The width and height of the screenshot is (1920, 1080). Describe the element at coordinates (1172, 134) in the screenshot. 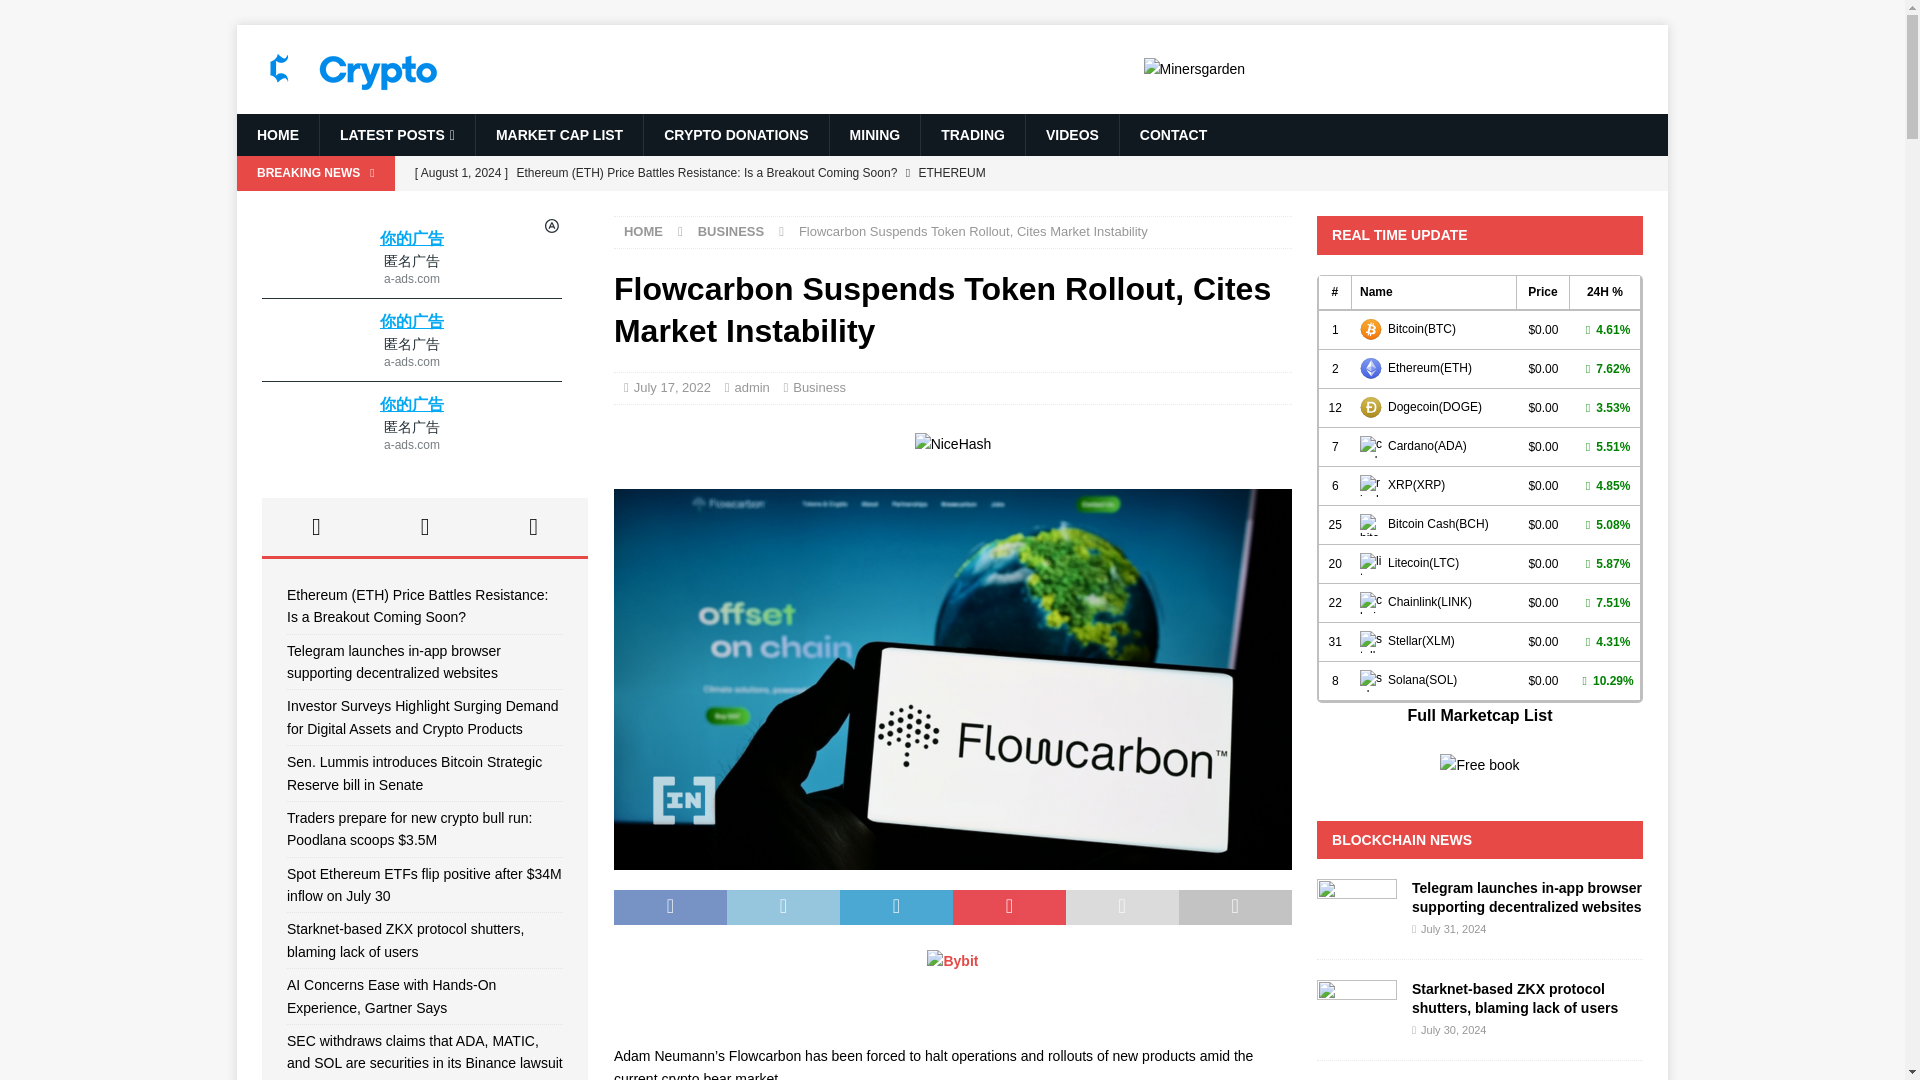

I see `CONTACT` at that location.